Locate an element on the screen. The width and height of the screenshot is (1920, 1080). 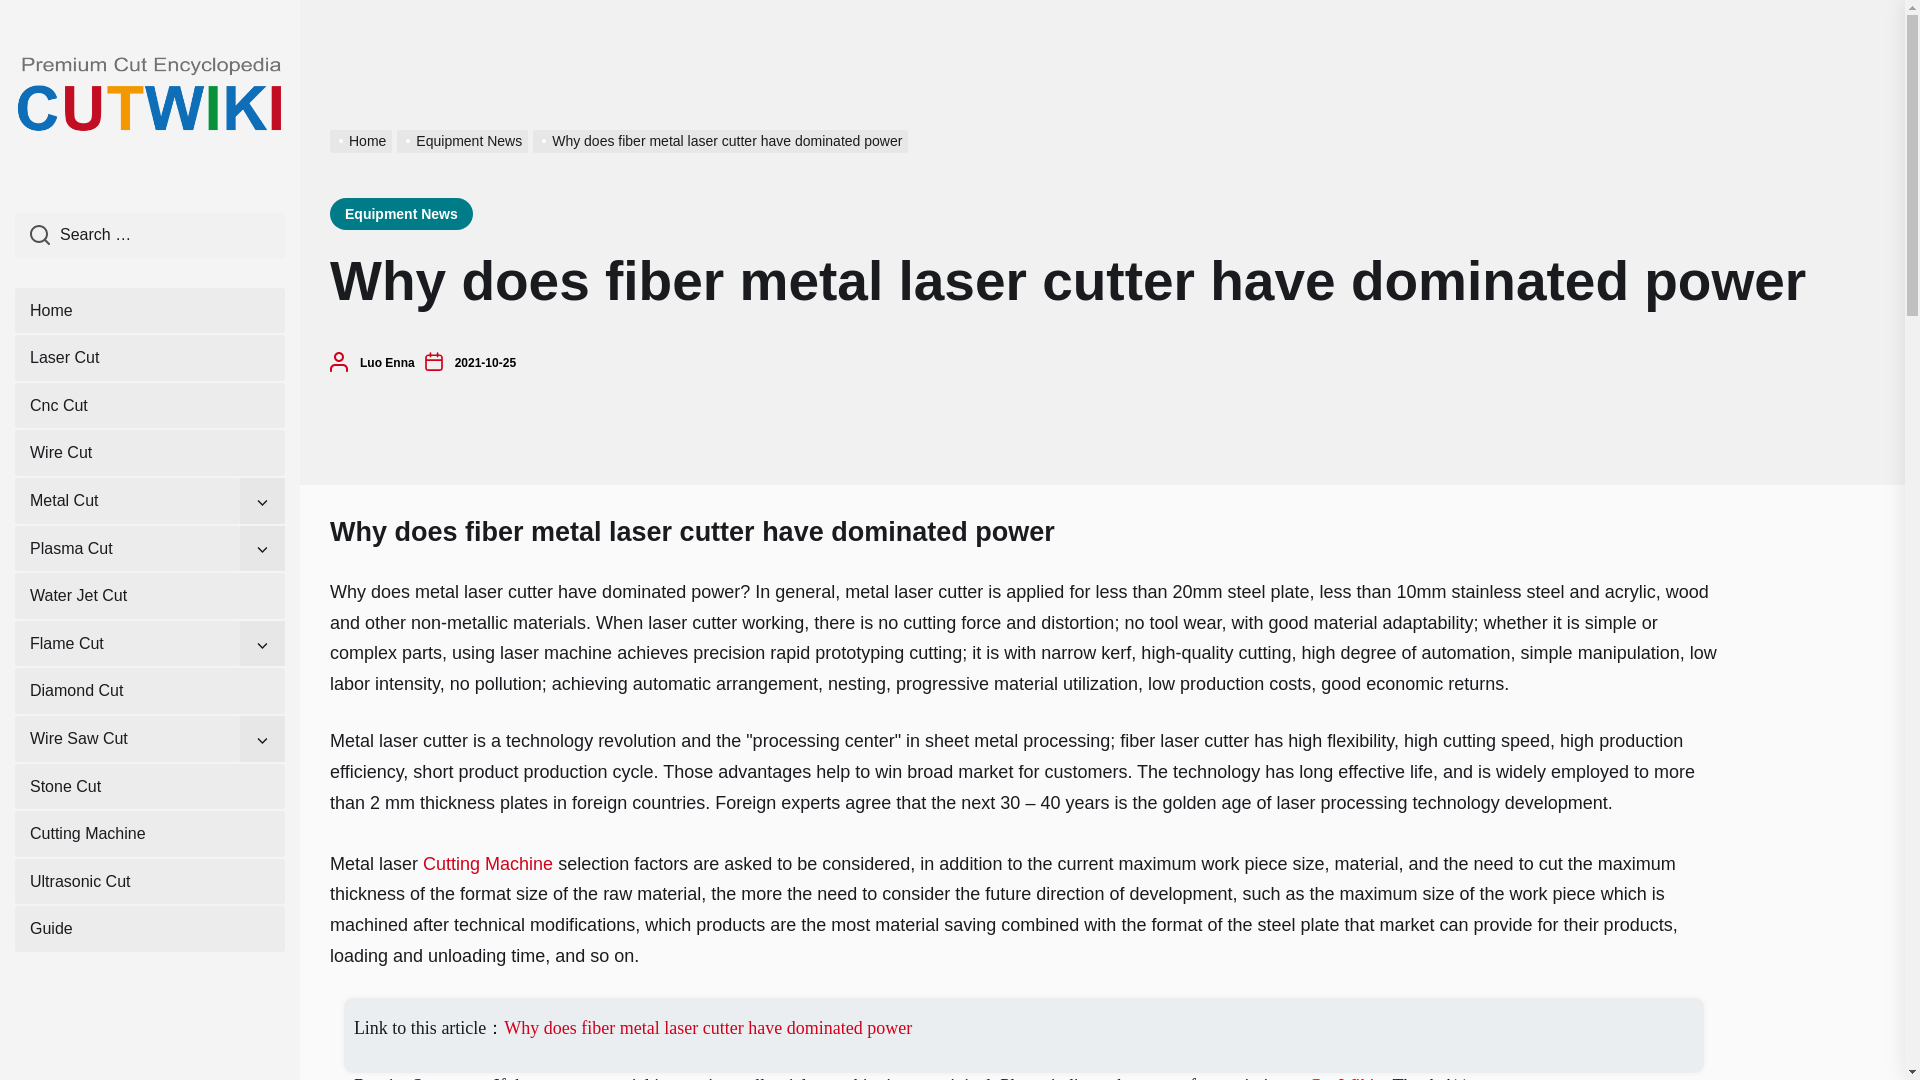
Show sub menu is located at coordinates (262, 548).